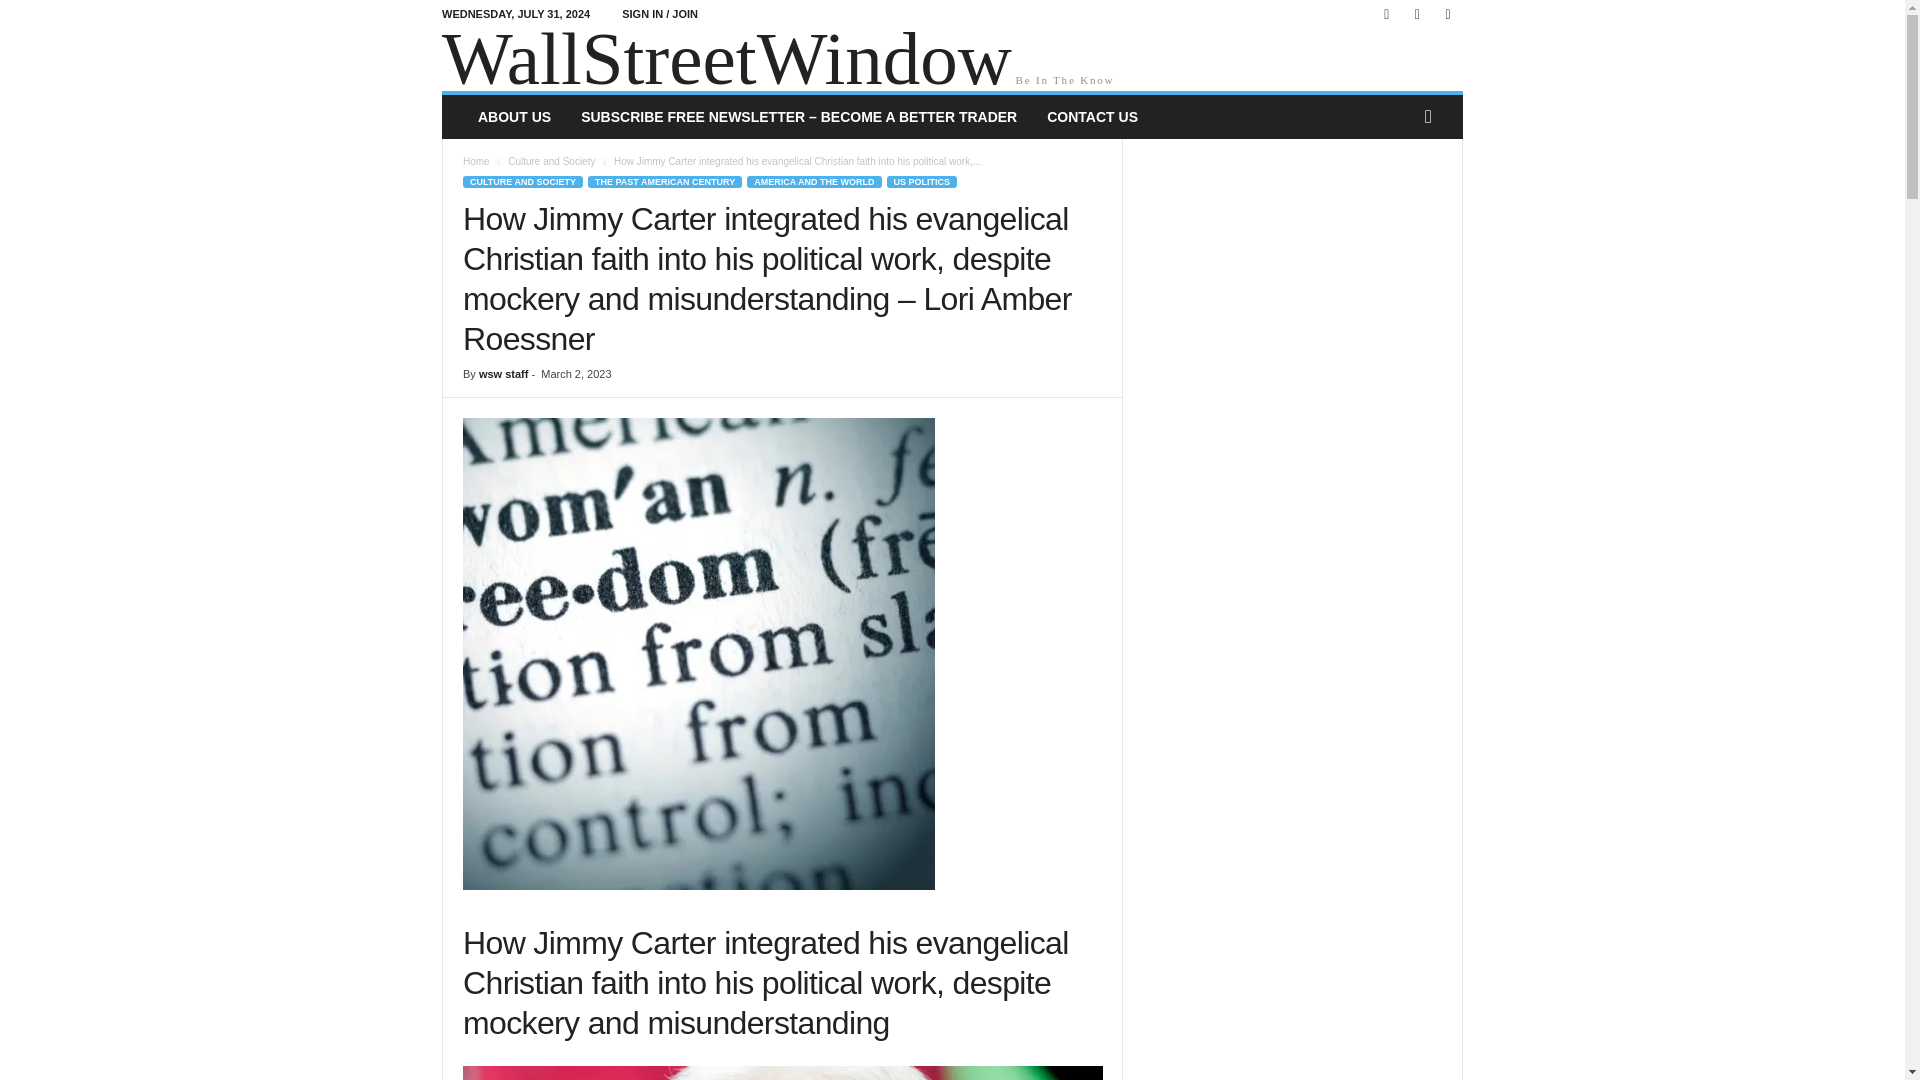 The height and width of the screenshot is (1080, 1920). What do you see at coordinates (922, 182) in the screenshot?
I see `US POLITICS` at bounding box center [922, 182].